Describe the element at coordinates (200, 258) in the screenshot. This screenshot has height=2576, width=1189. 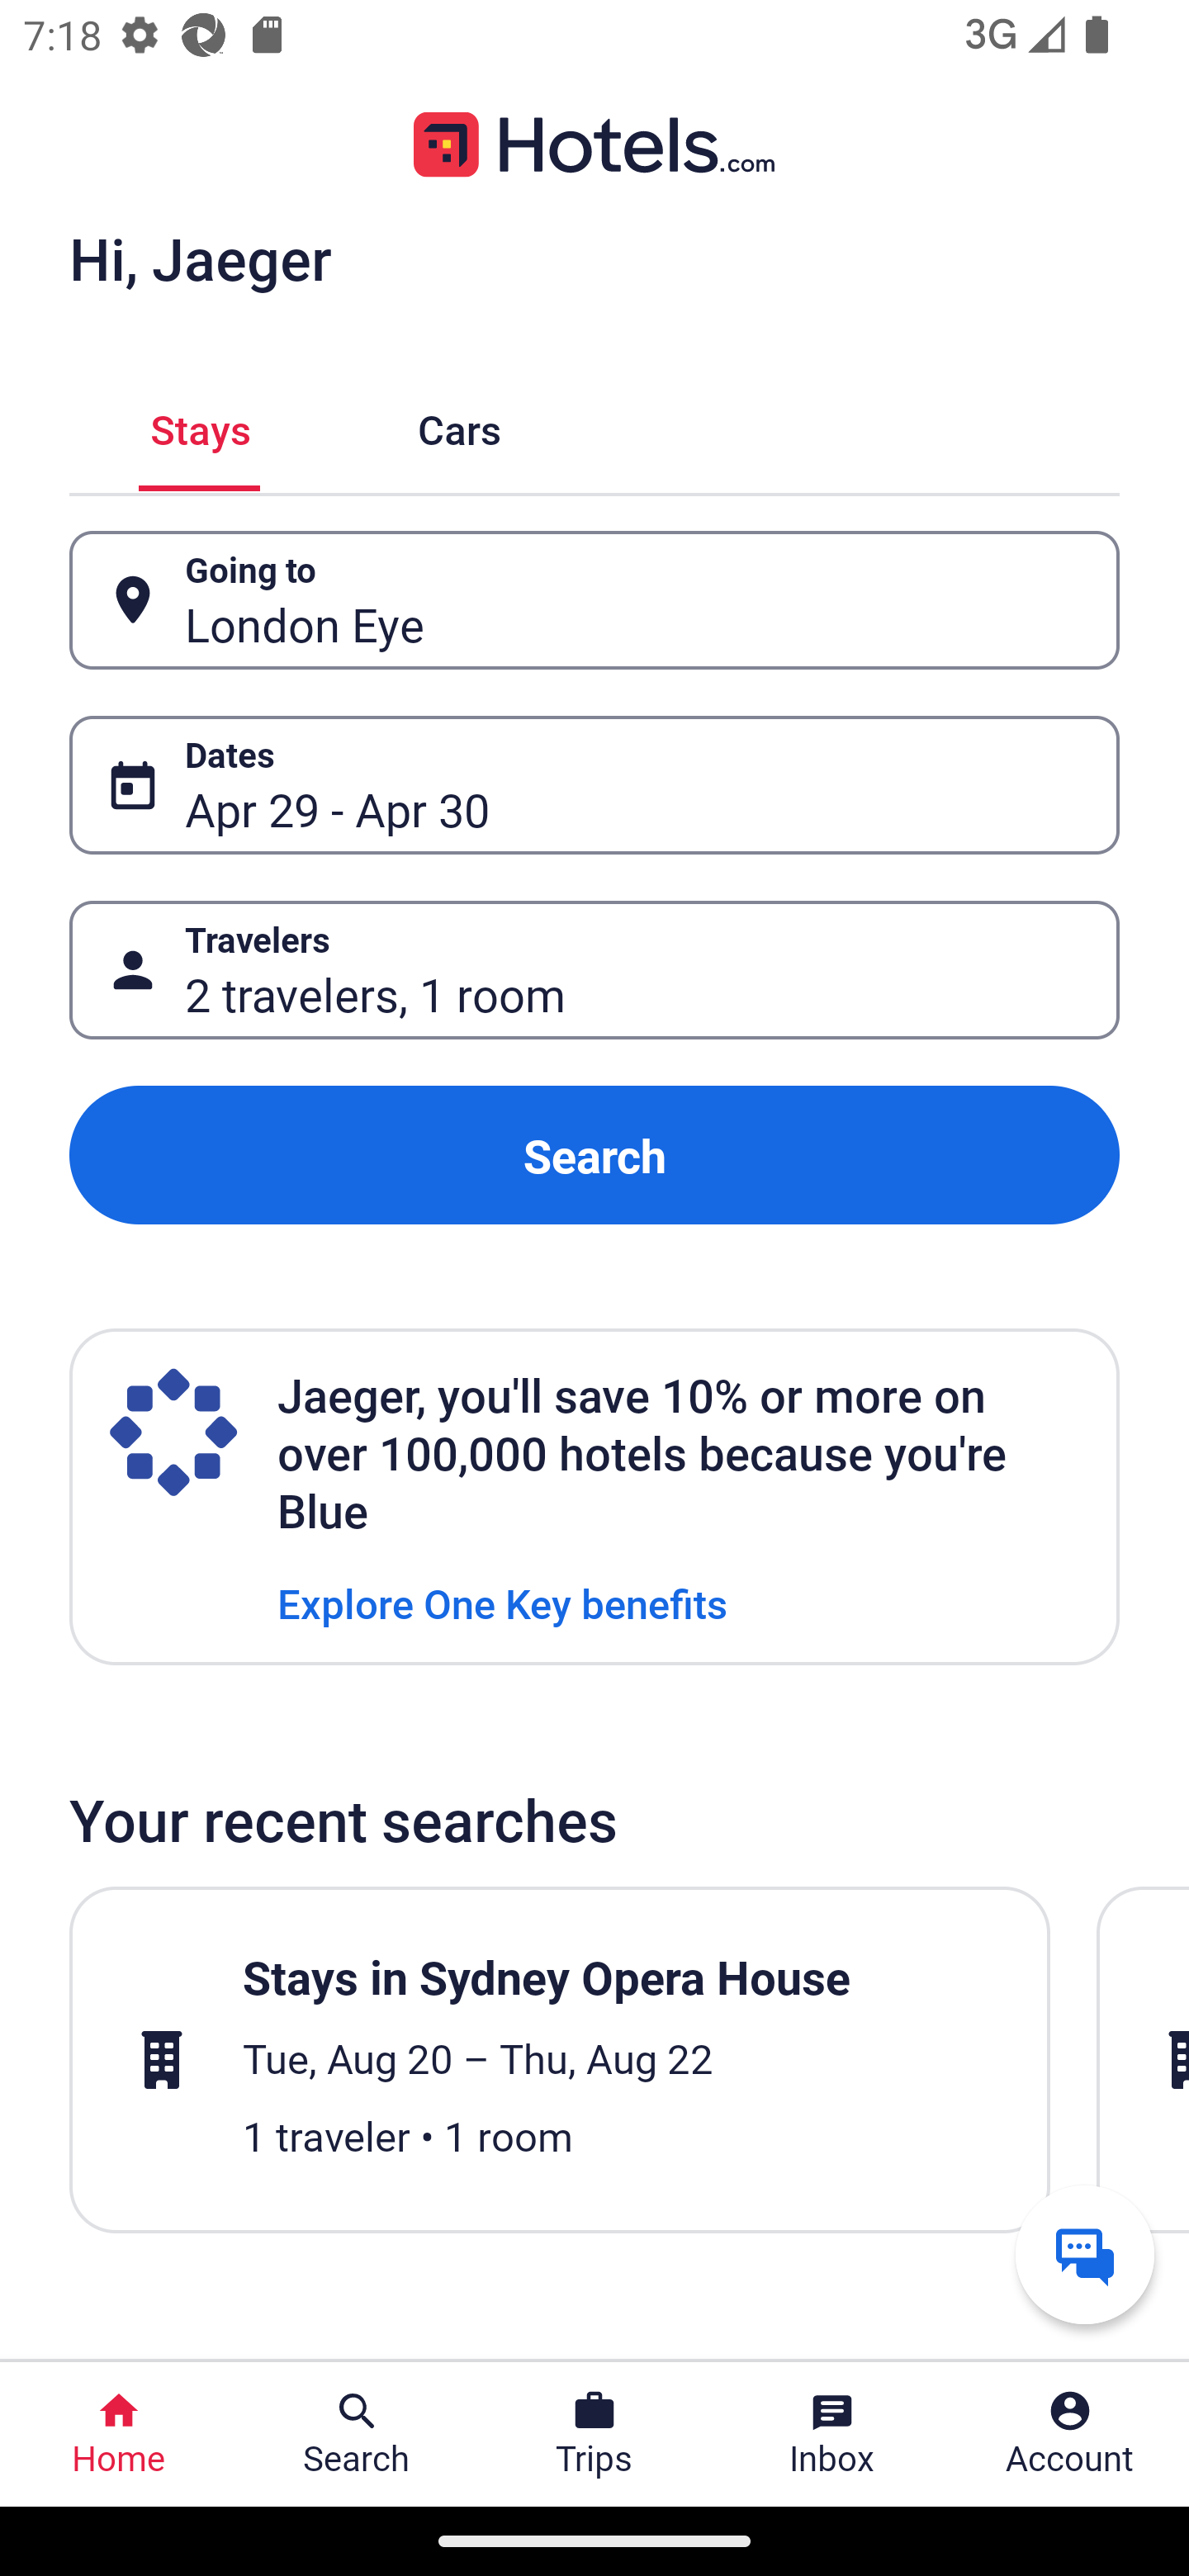
I see `Hi, Jaeger` at that location.